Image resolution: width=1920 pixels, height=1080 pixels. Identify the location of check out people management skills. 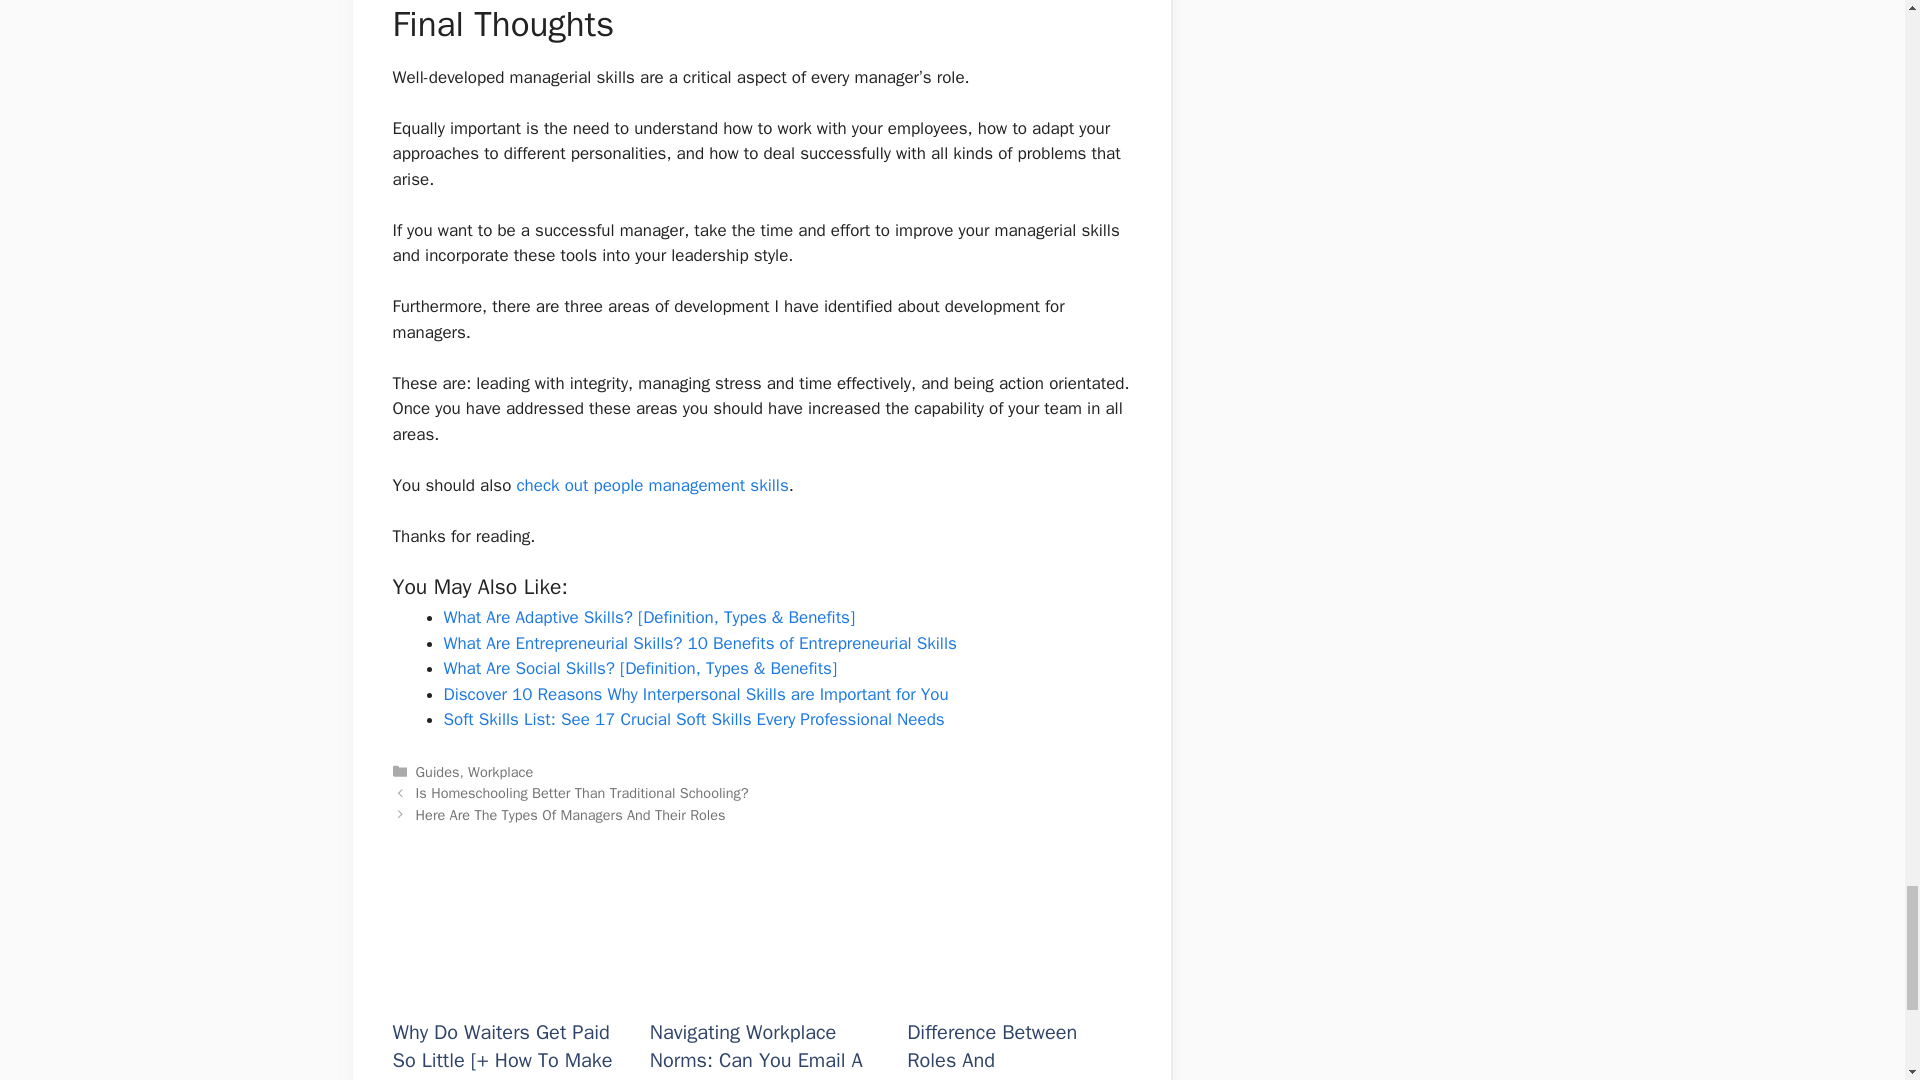
(652, 485).